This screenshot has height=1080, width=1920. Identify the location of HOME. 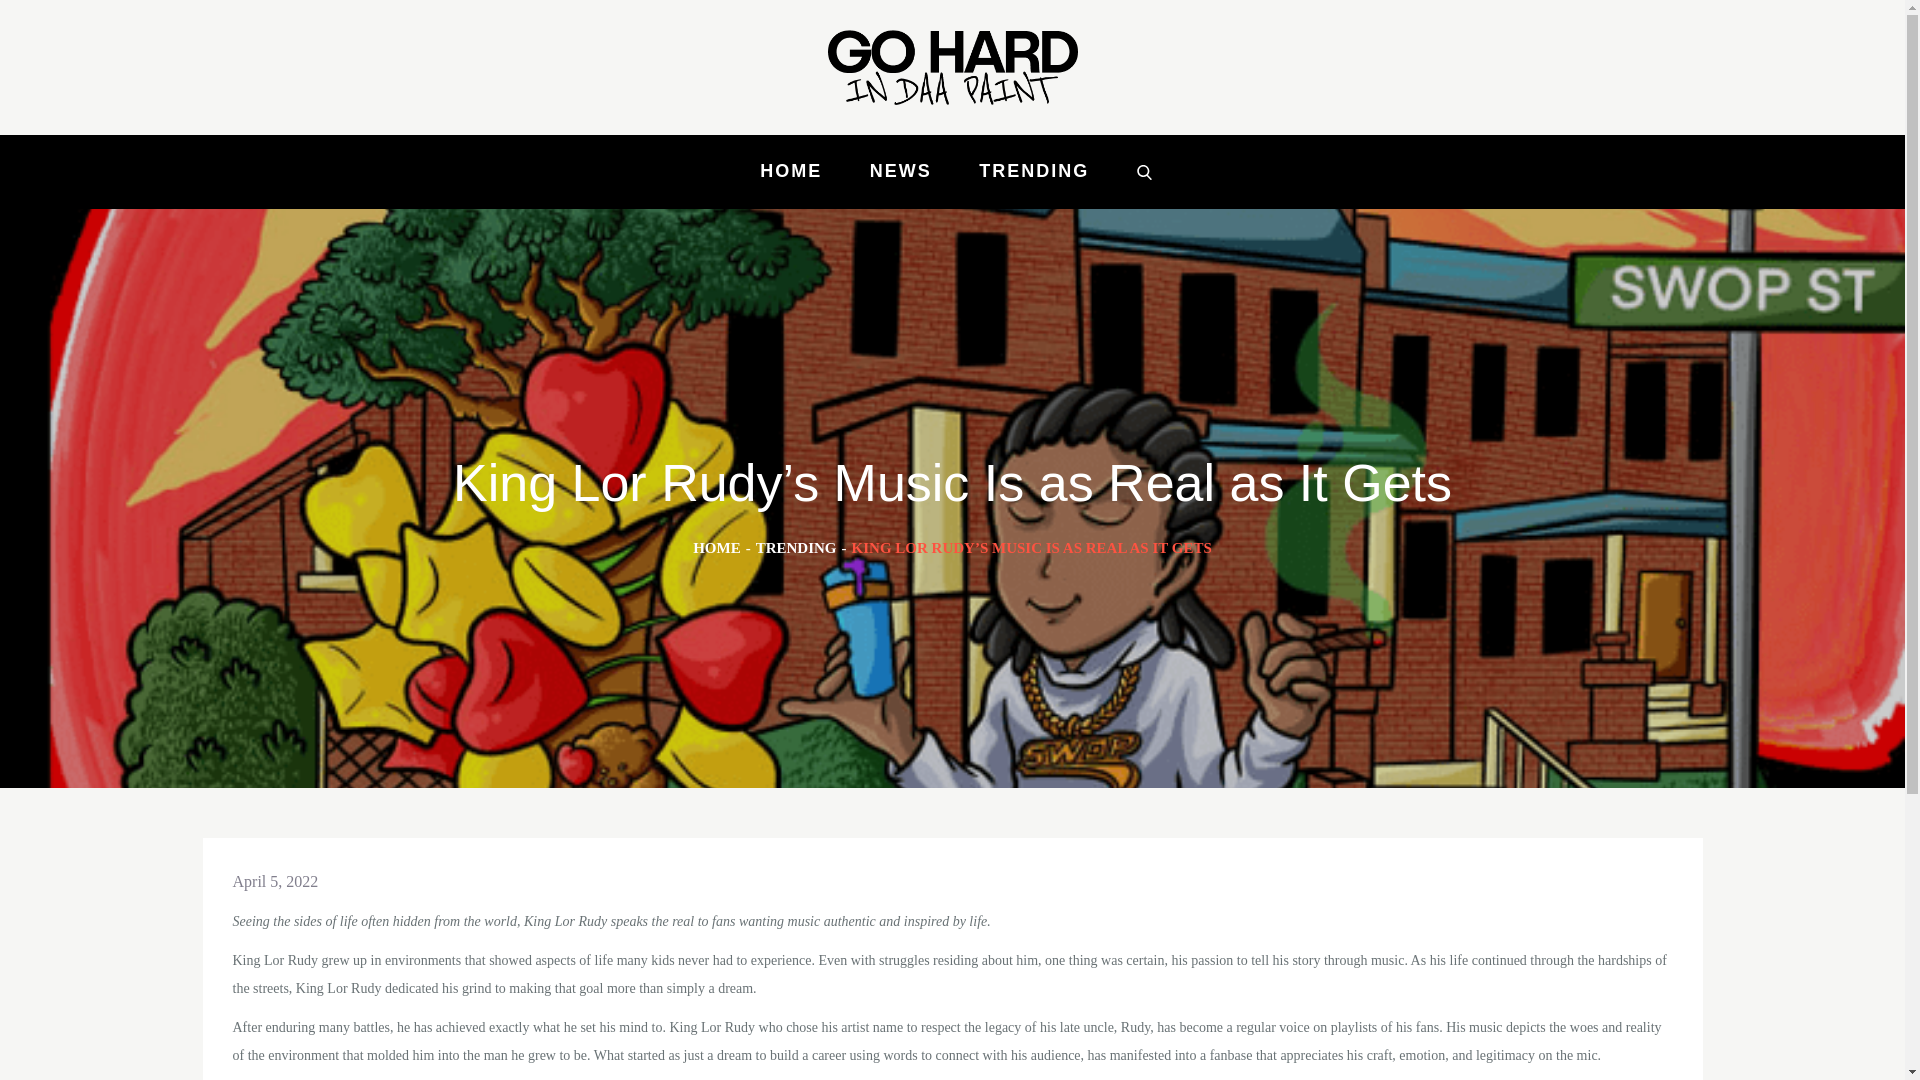
(790, 171).